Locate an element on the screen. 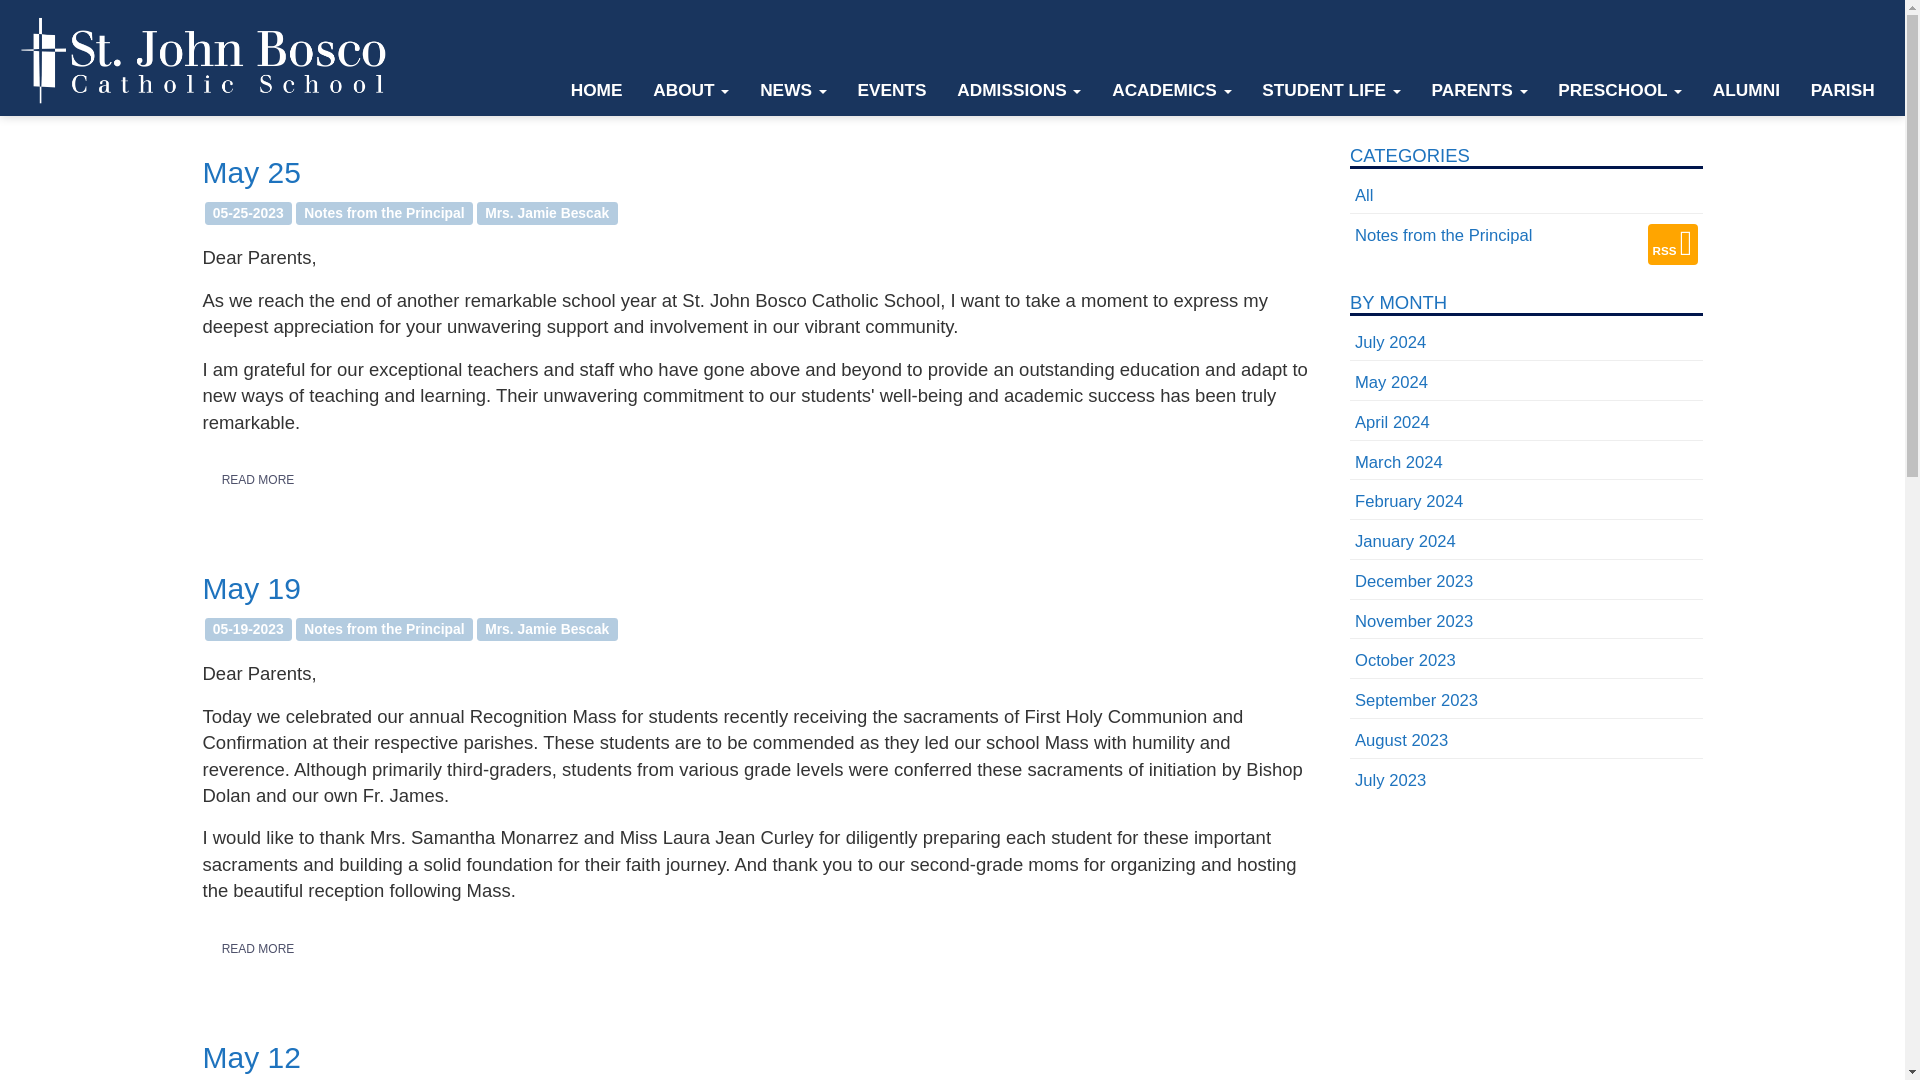 The height and width of the screenshot is (1080, 1920). ACADEMICS is located at coordinates (1171, 90).